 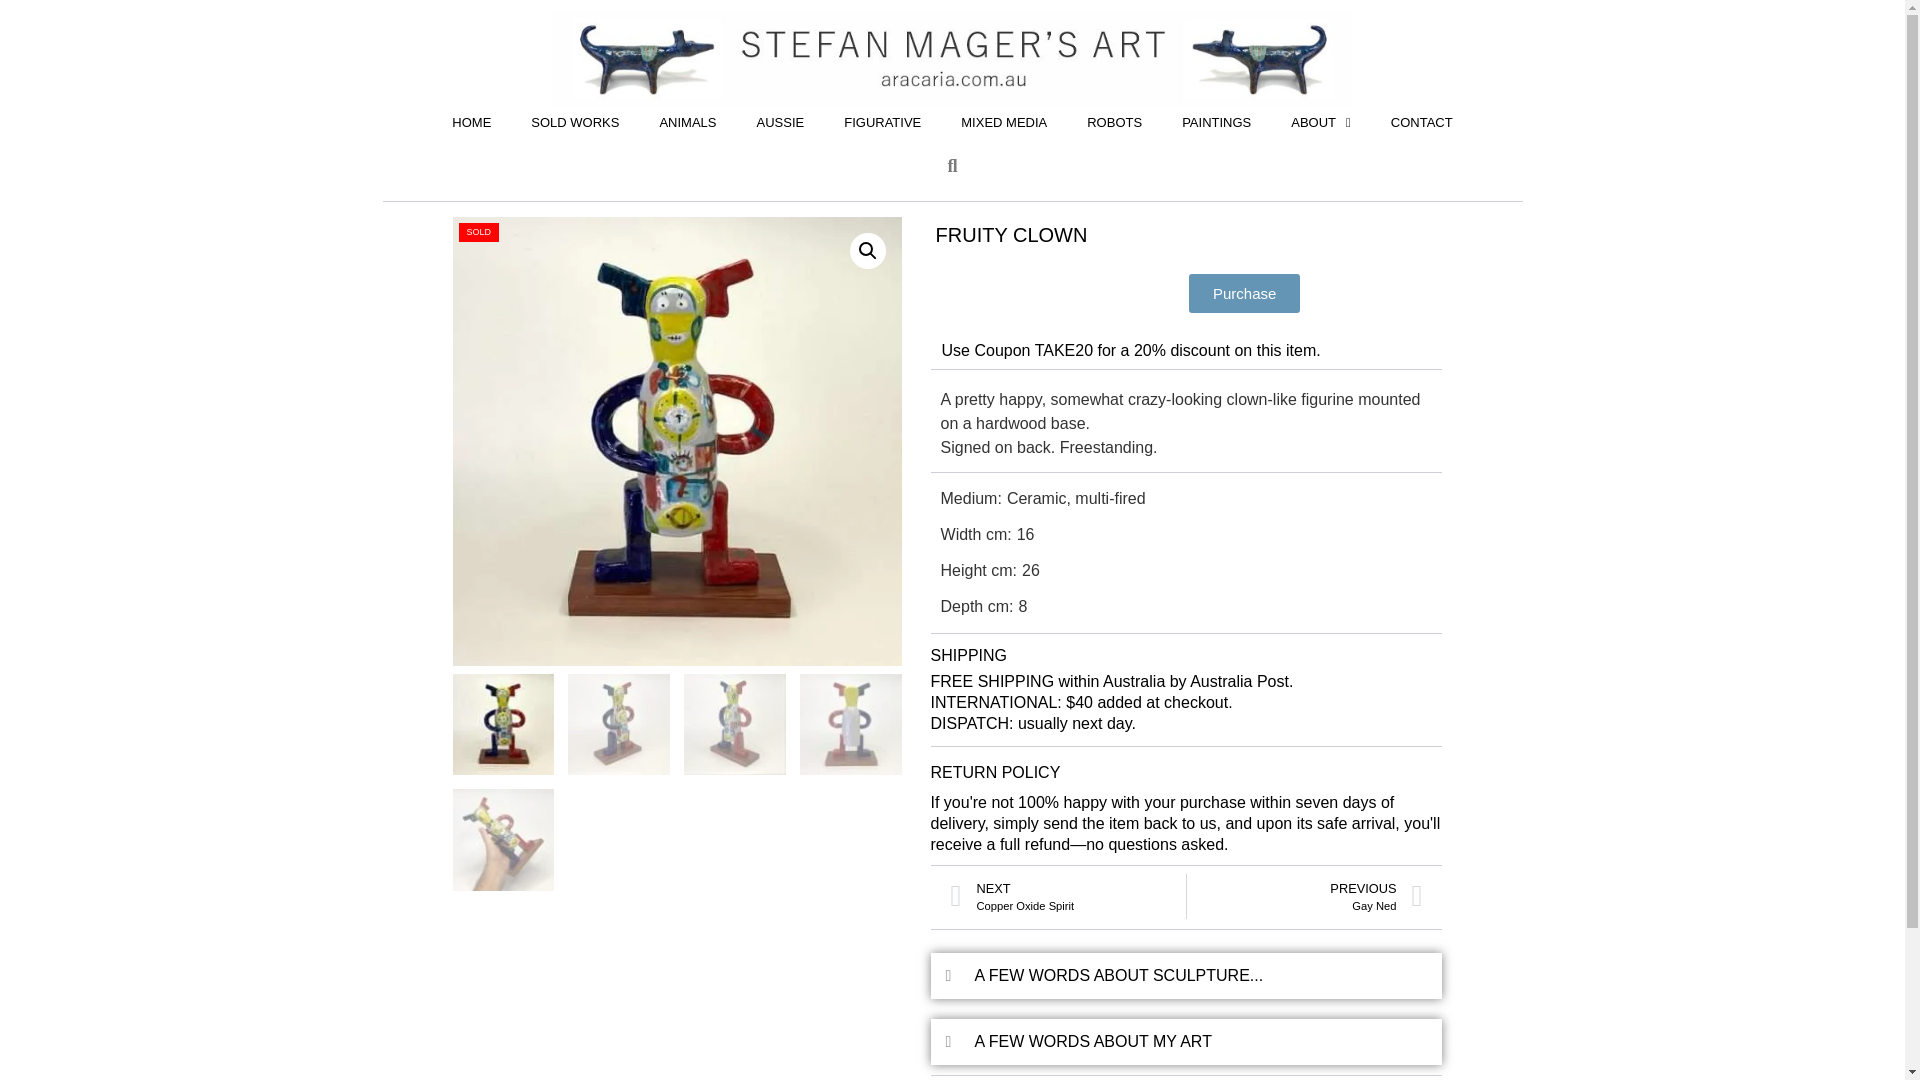 What do you see at coordinates (676, 442) in the screenshot?
I see `A FEW WORDS ABOUT SCULPTURE...` at bounding box center [676, 442].